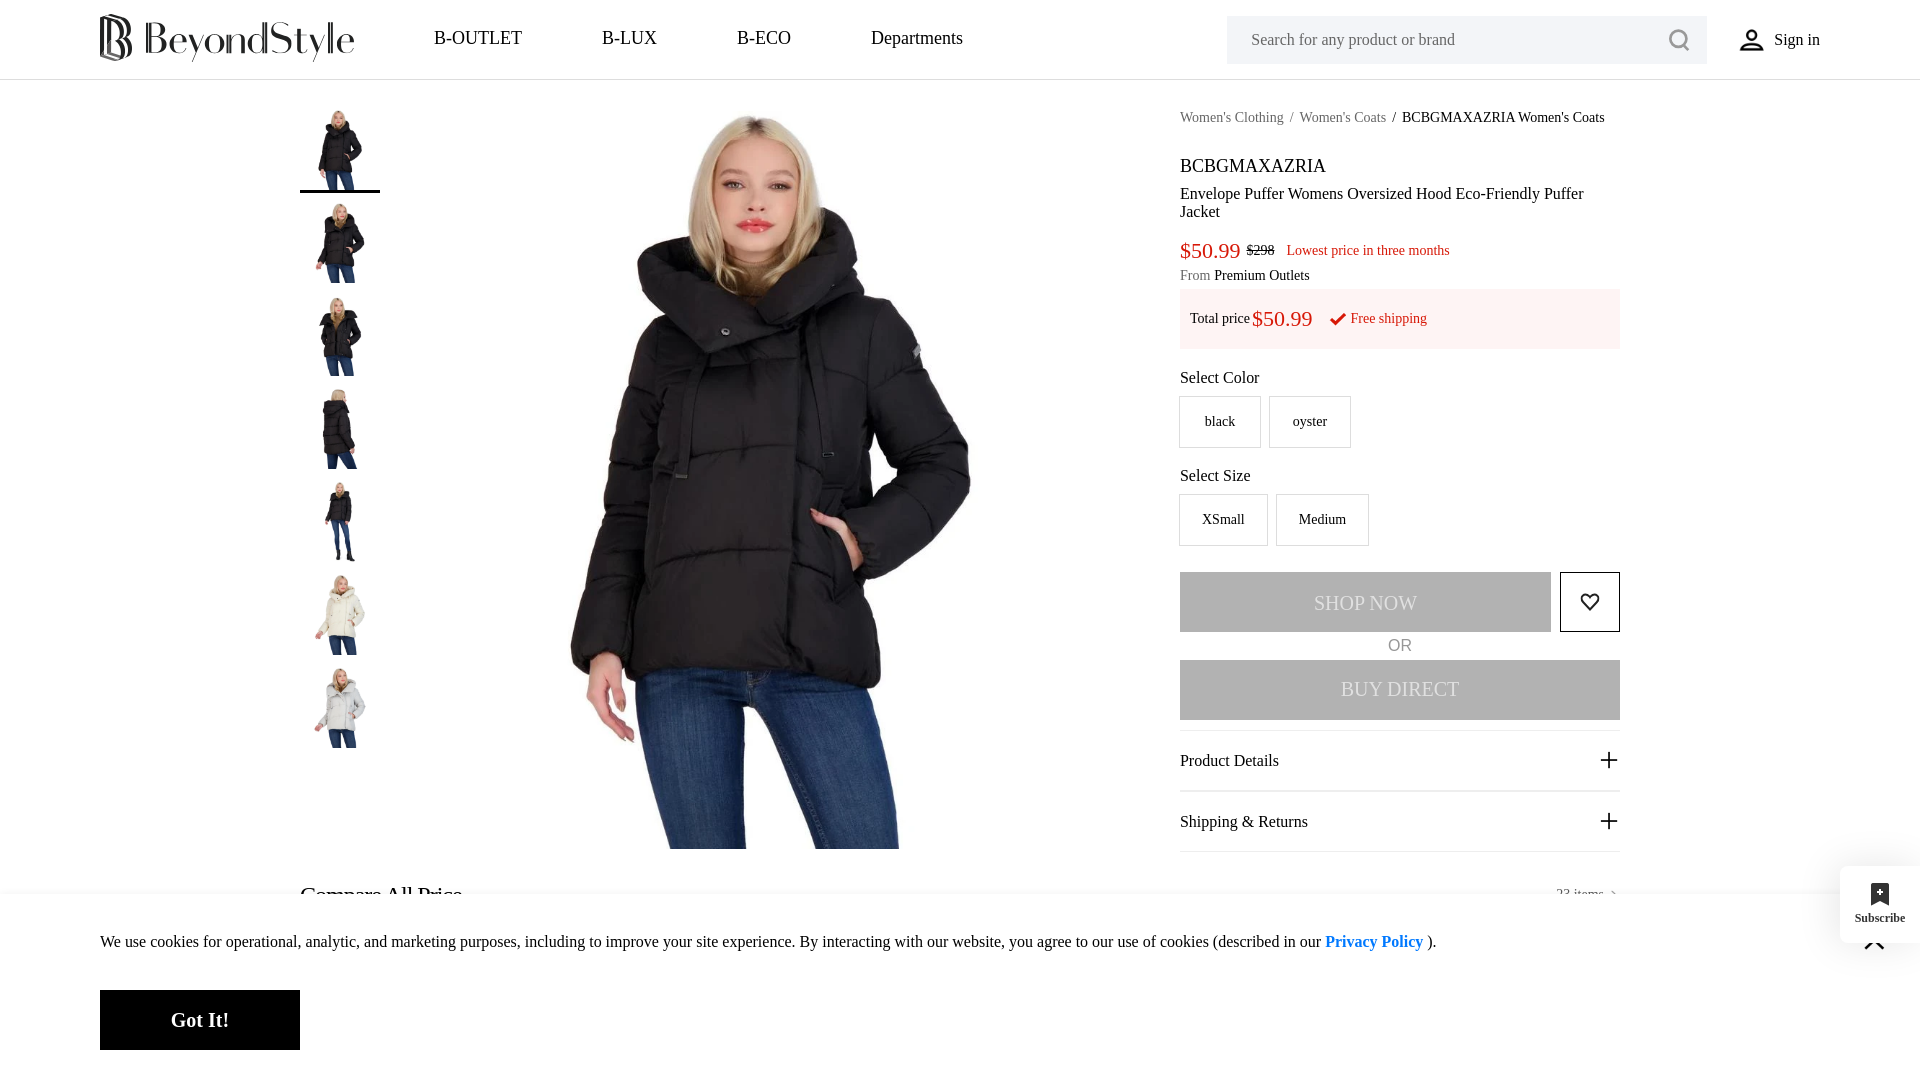 This screenshot has width=1920, height=1080. What do you see at coordinates (1296, 997) in the screenshot?
I see `MAJE Short satiny padded jacket` at bounding box center [1296, 997].